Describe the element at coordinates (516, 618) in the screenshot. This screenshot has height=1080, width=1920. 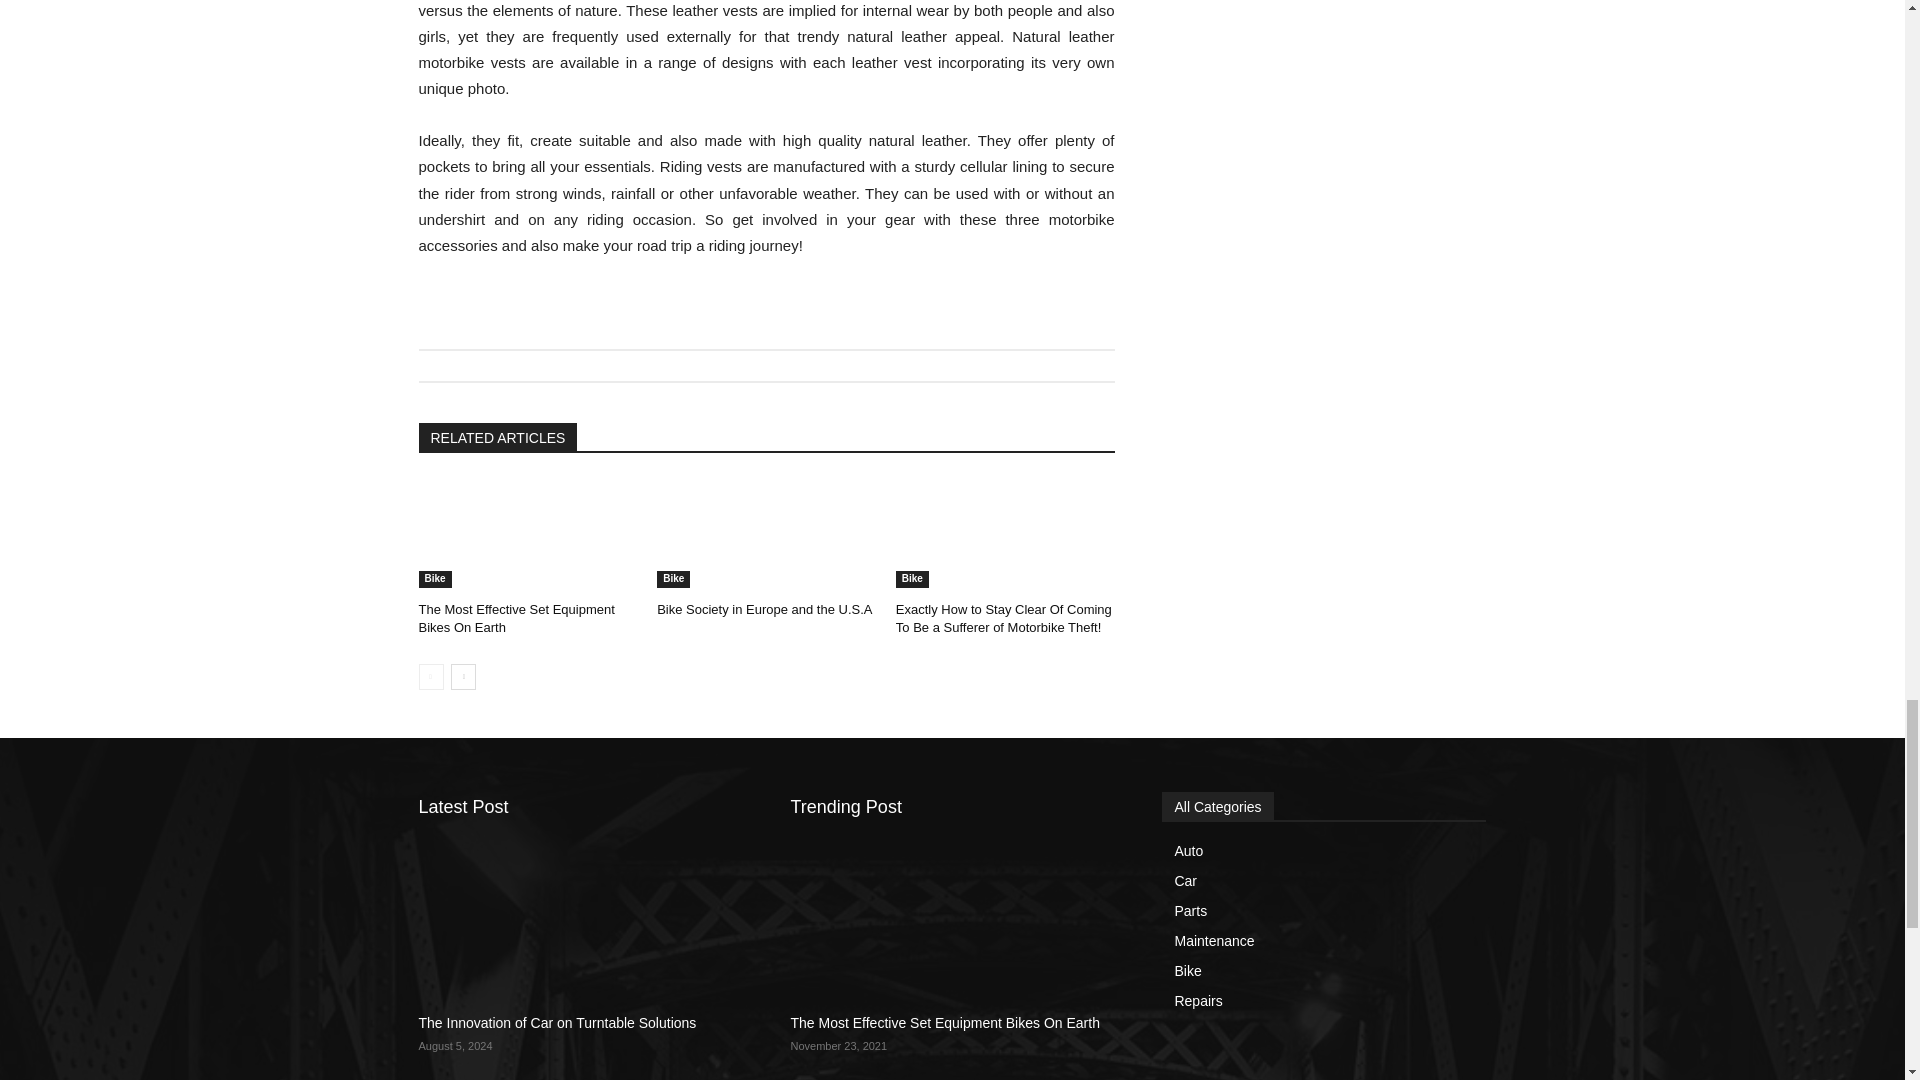
I see `The Most Effective Set Equipment Bikes On Earth` at that location.